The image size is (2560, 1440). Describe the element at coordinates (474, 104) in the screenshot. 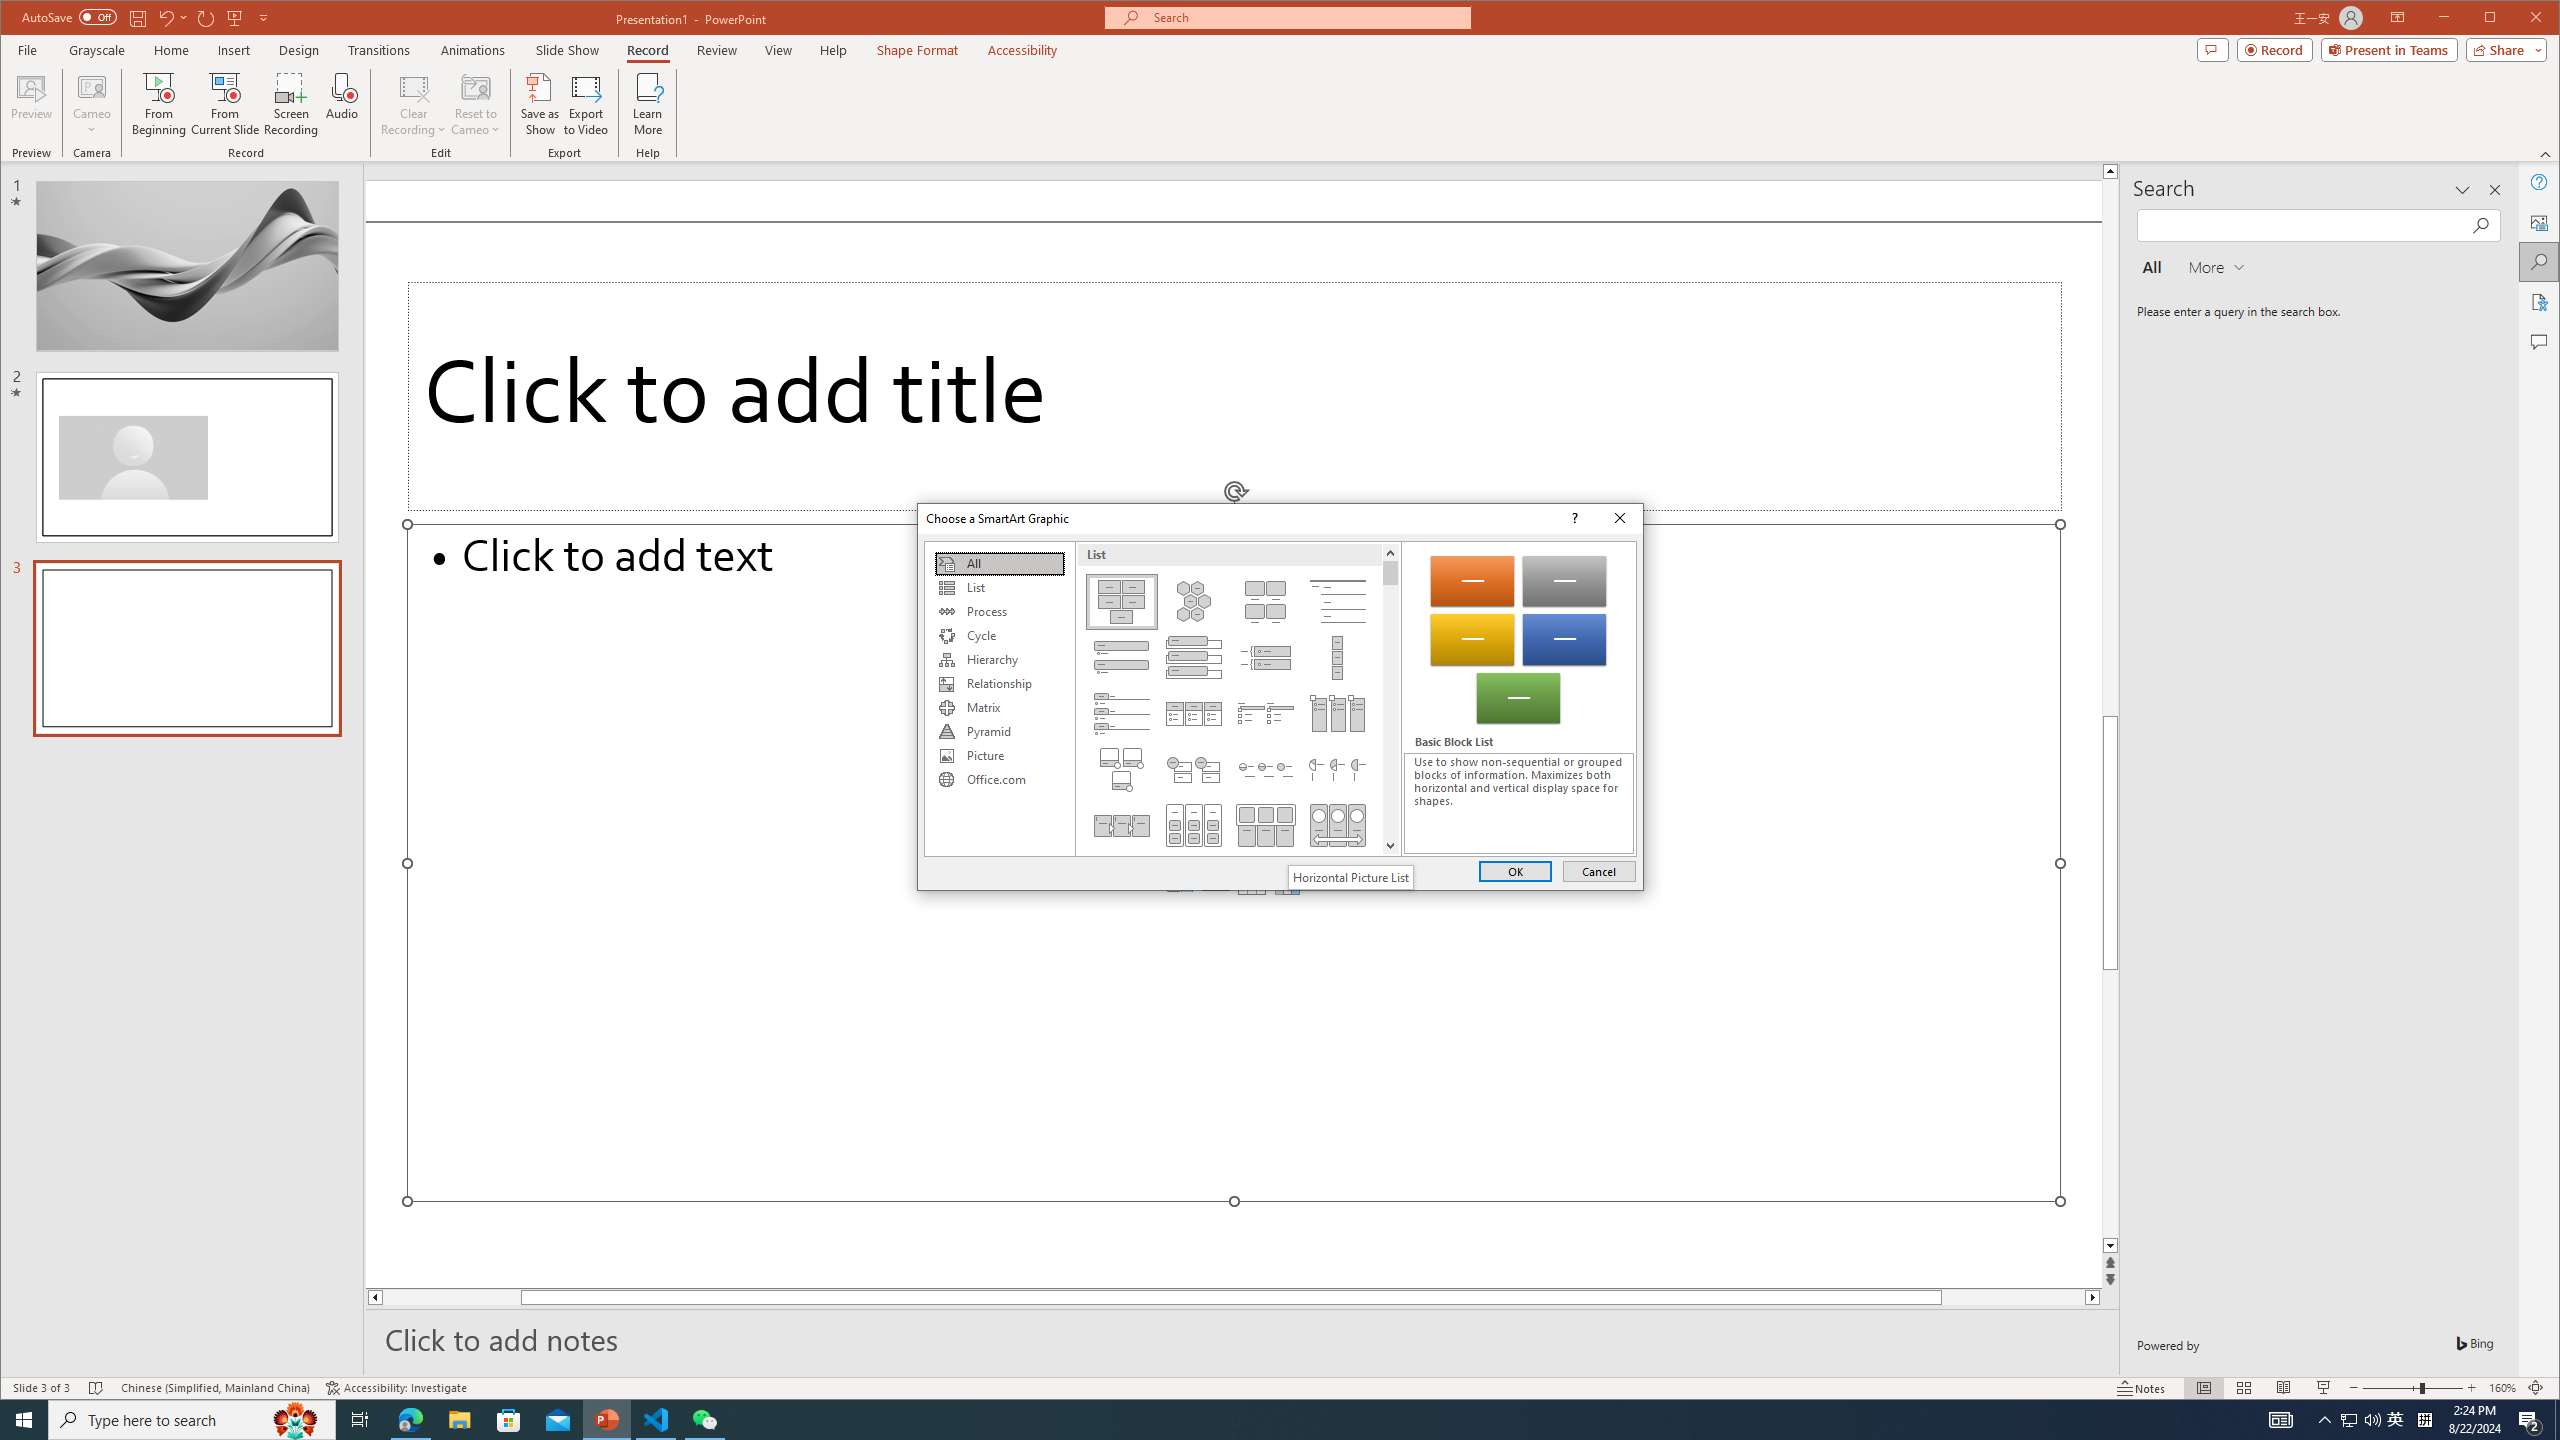

I see `Reset to Cameo` at that location.